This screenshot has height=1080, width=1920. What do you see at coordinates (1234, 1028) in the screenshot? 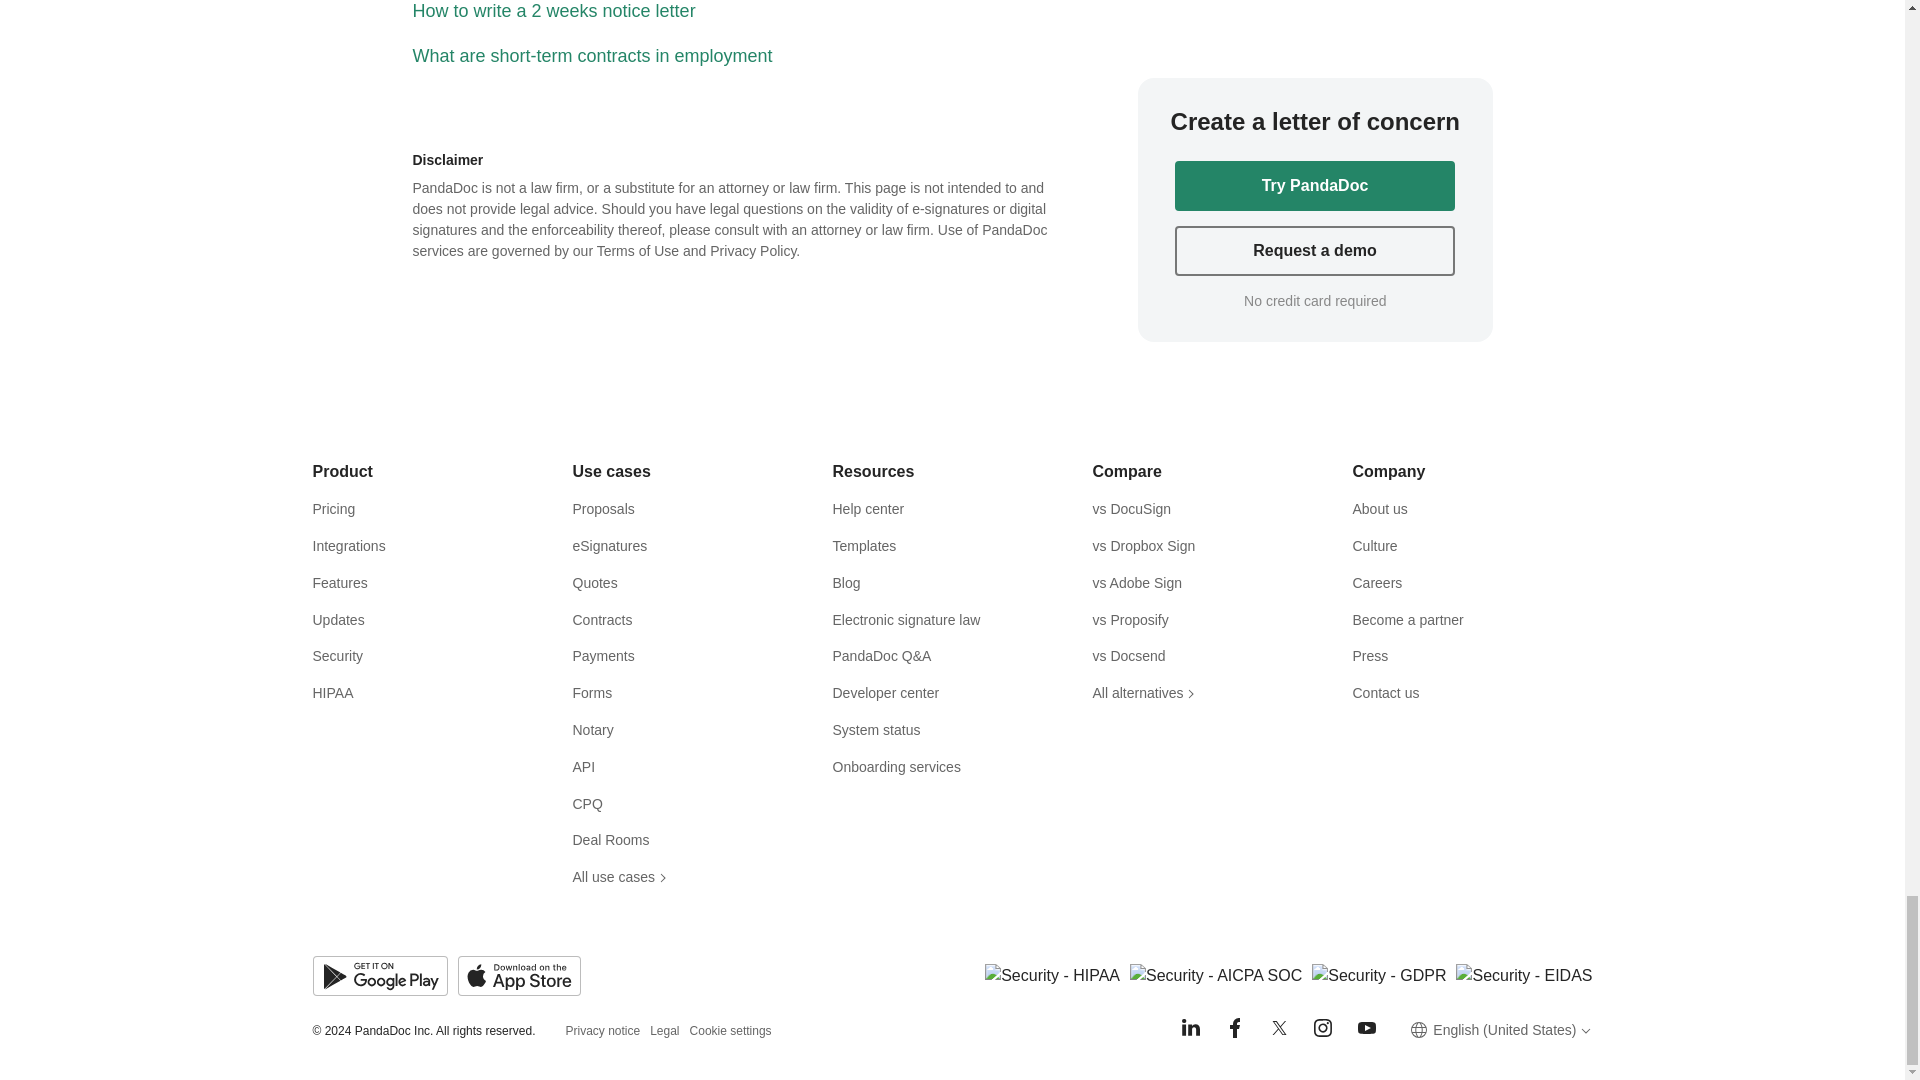
I see `Facebook` at bounding box center [1234, 1028].